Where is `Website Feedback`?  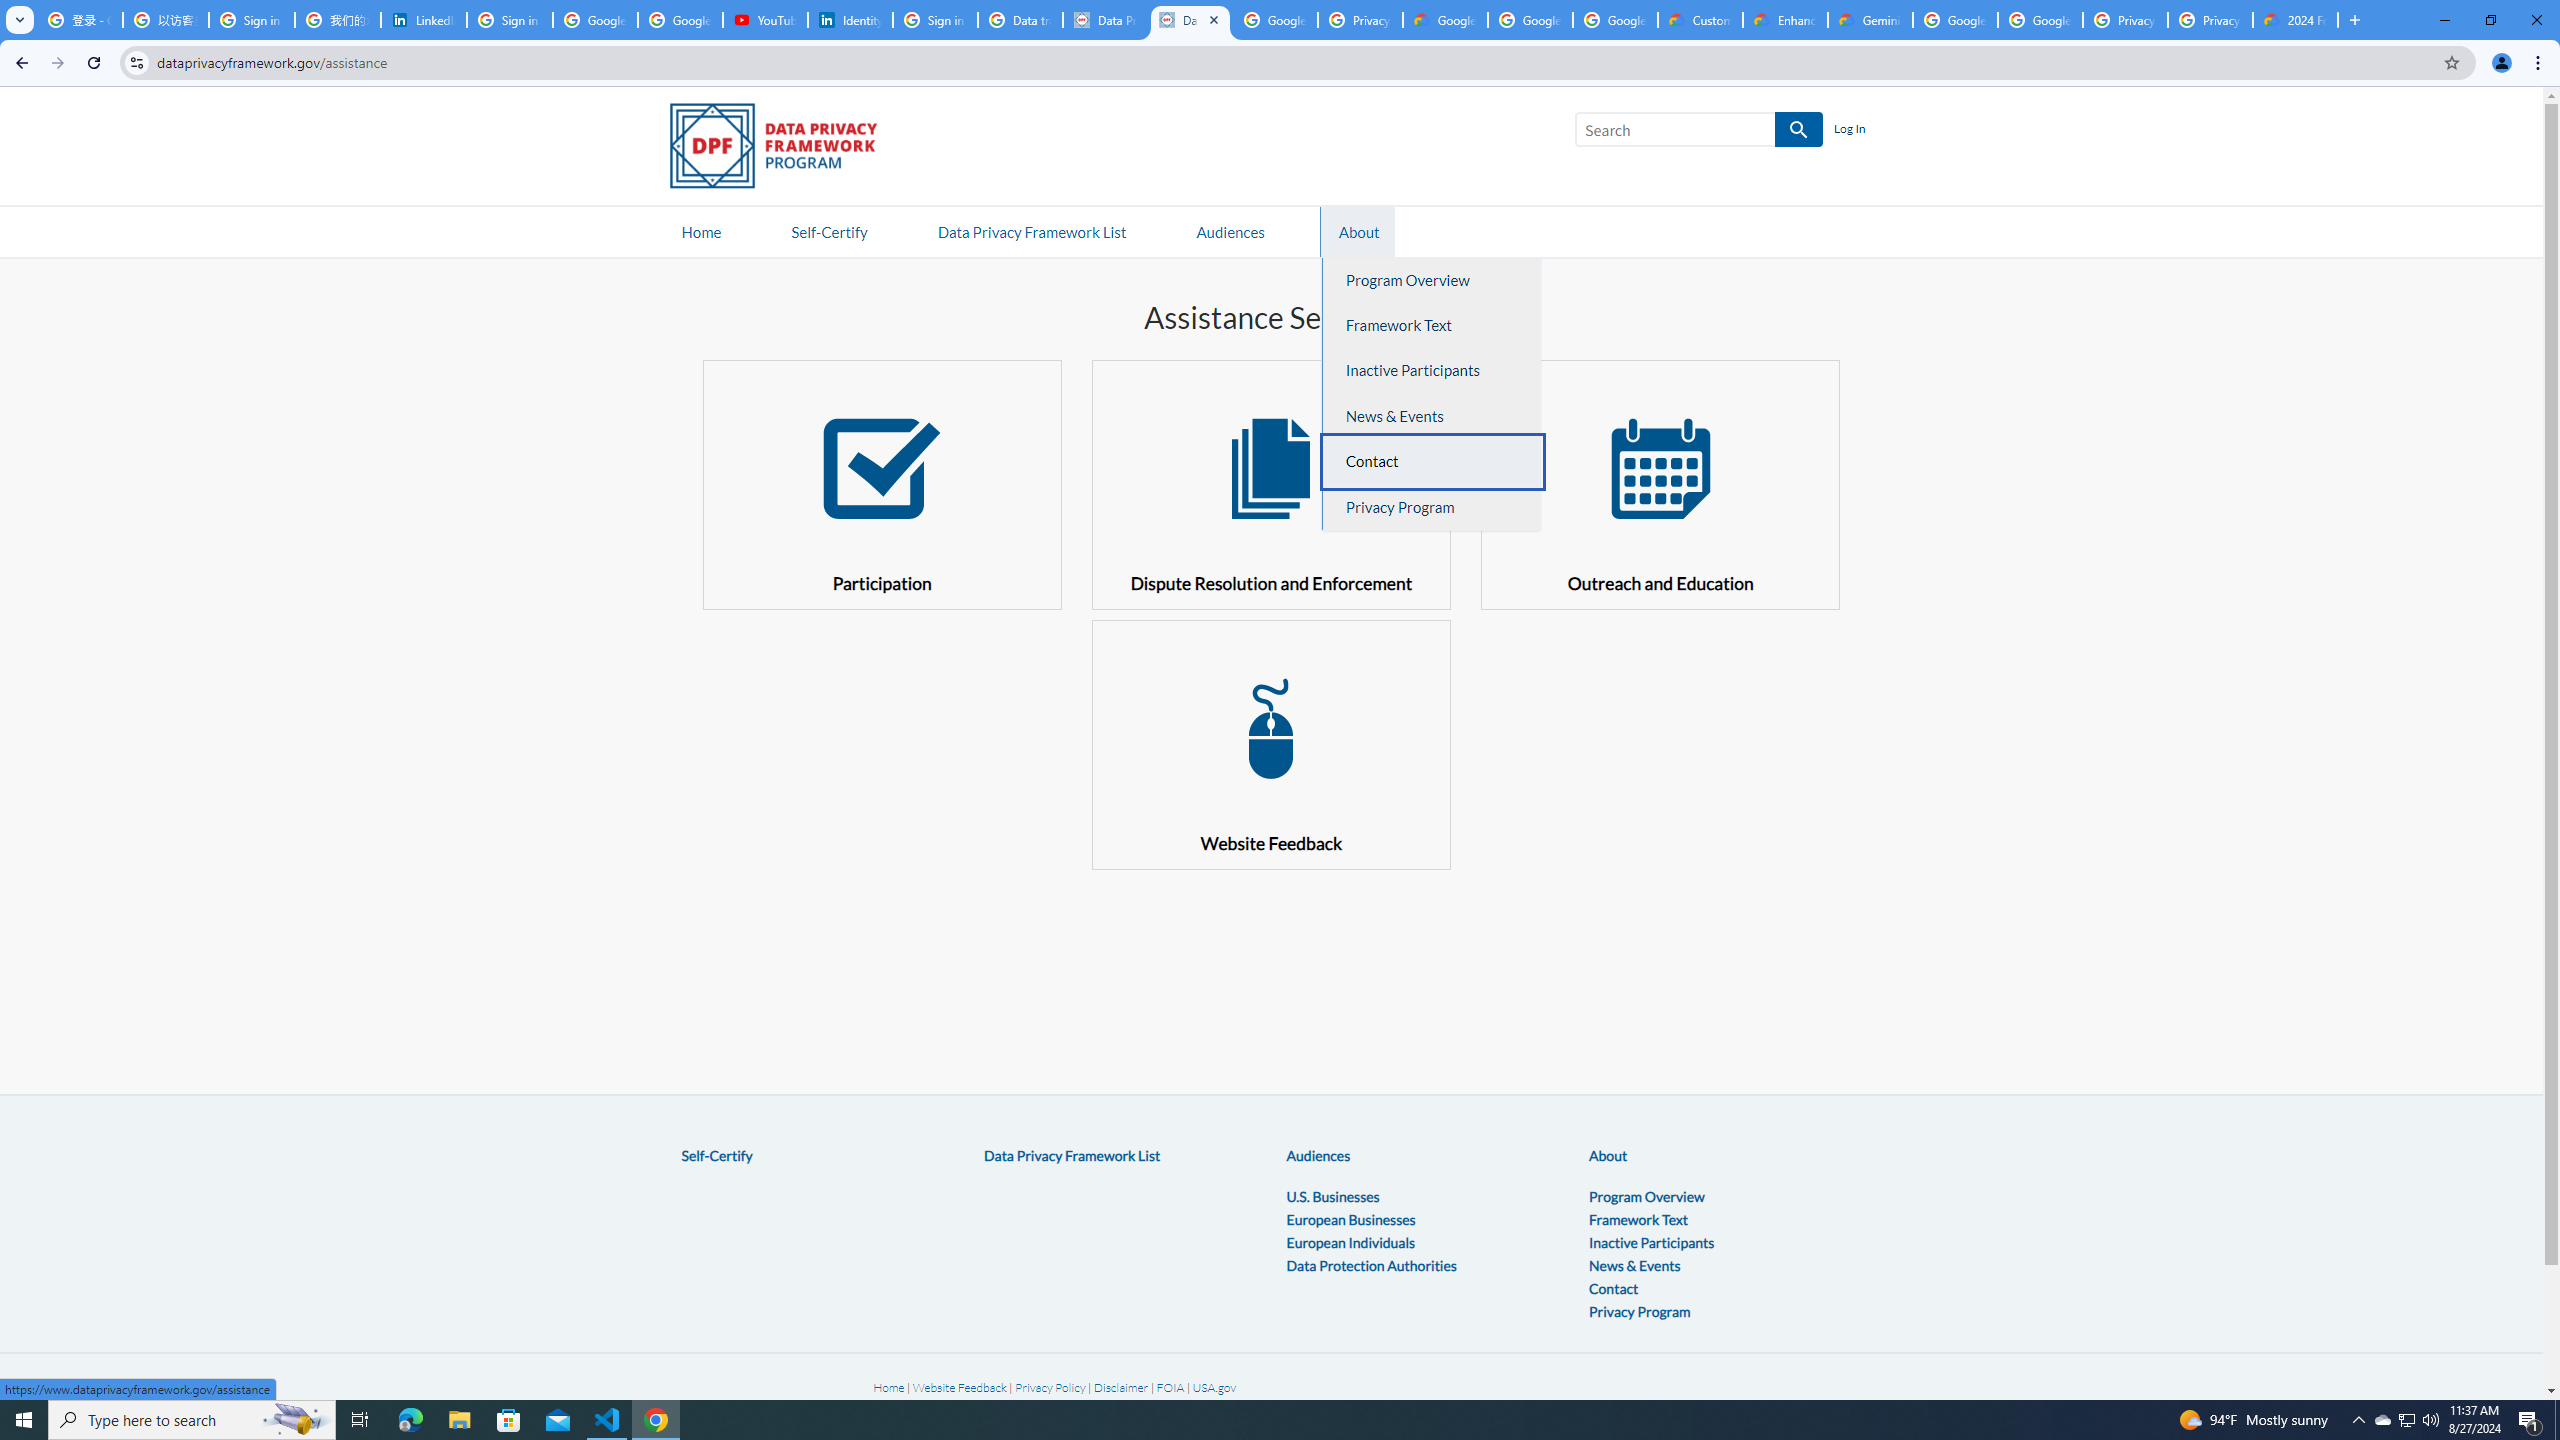 Website Feedback is located at coordinates (958, 1387).